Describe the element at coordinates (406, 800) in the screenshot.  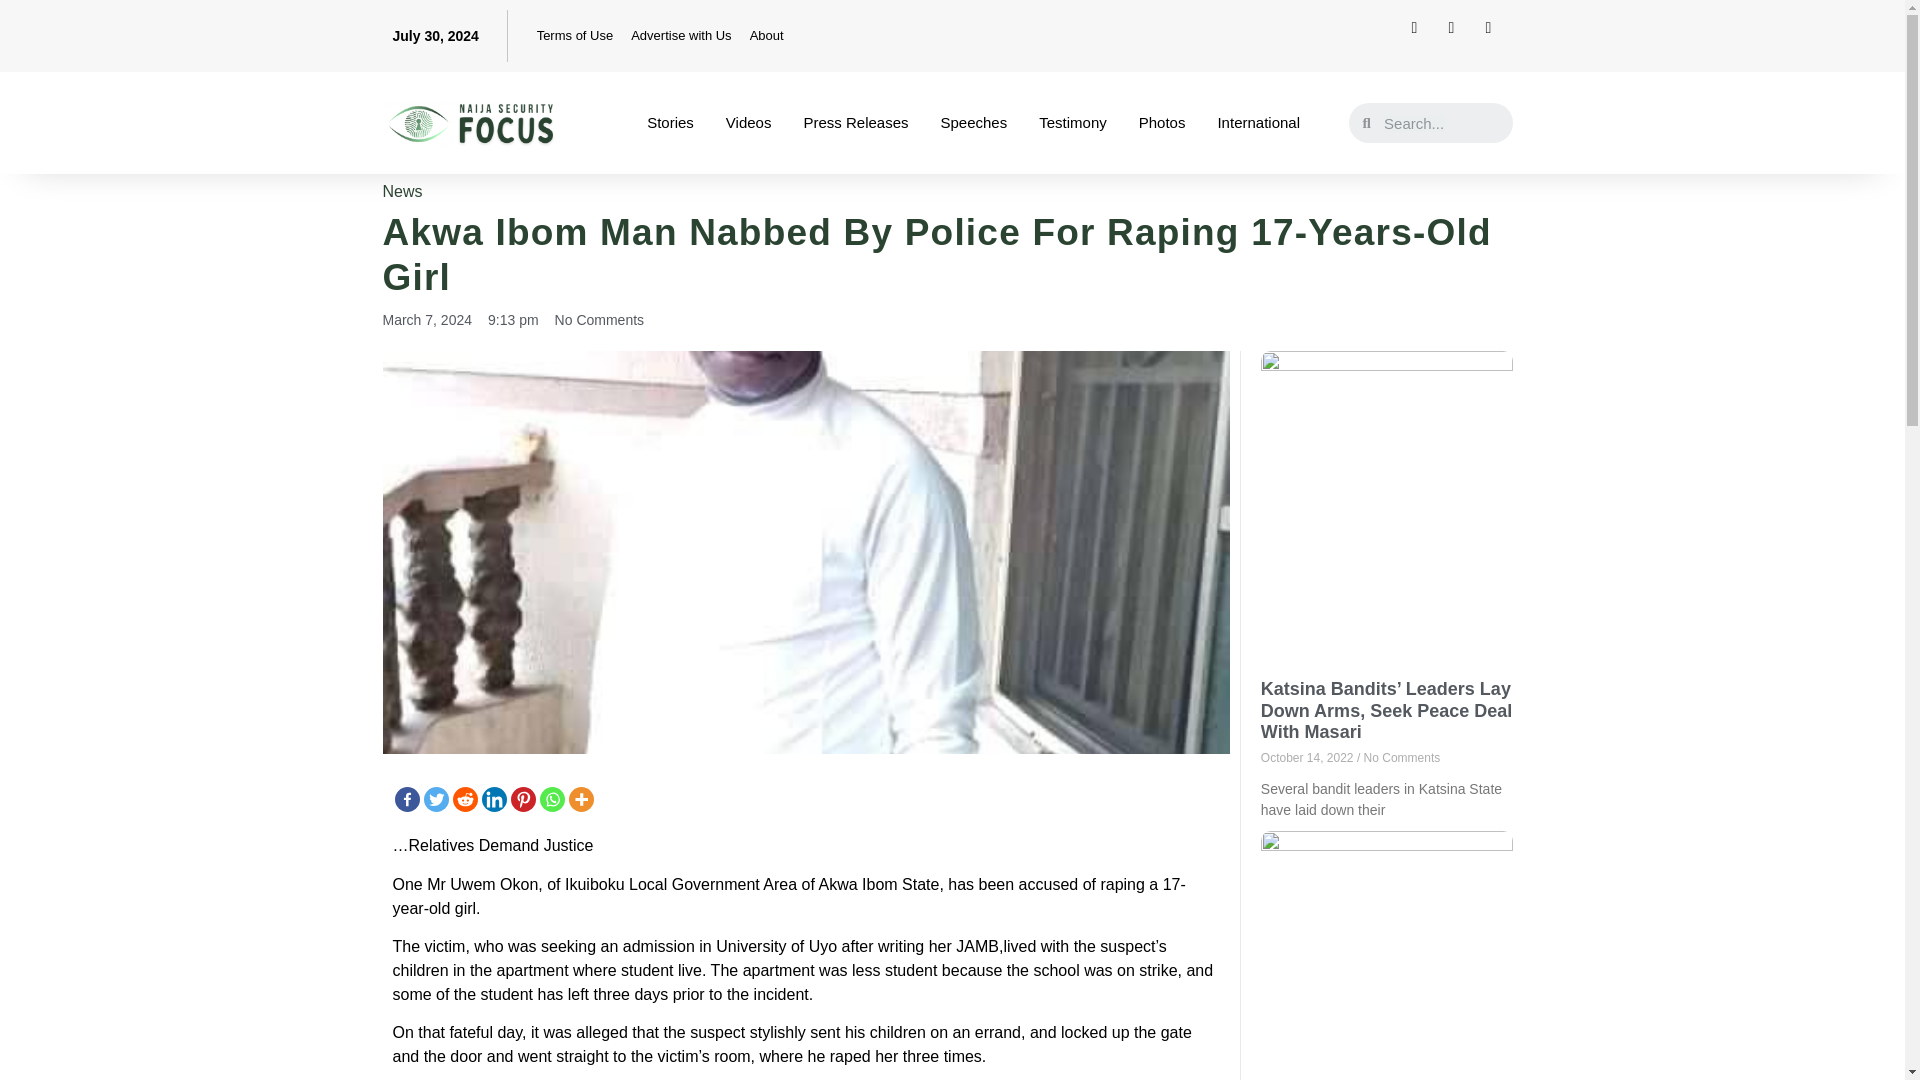
I see `Facebook` at that location.